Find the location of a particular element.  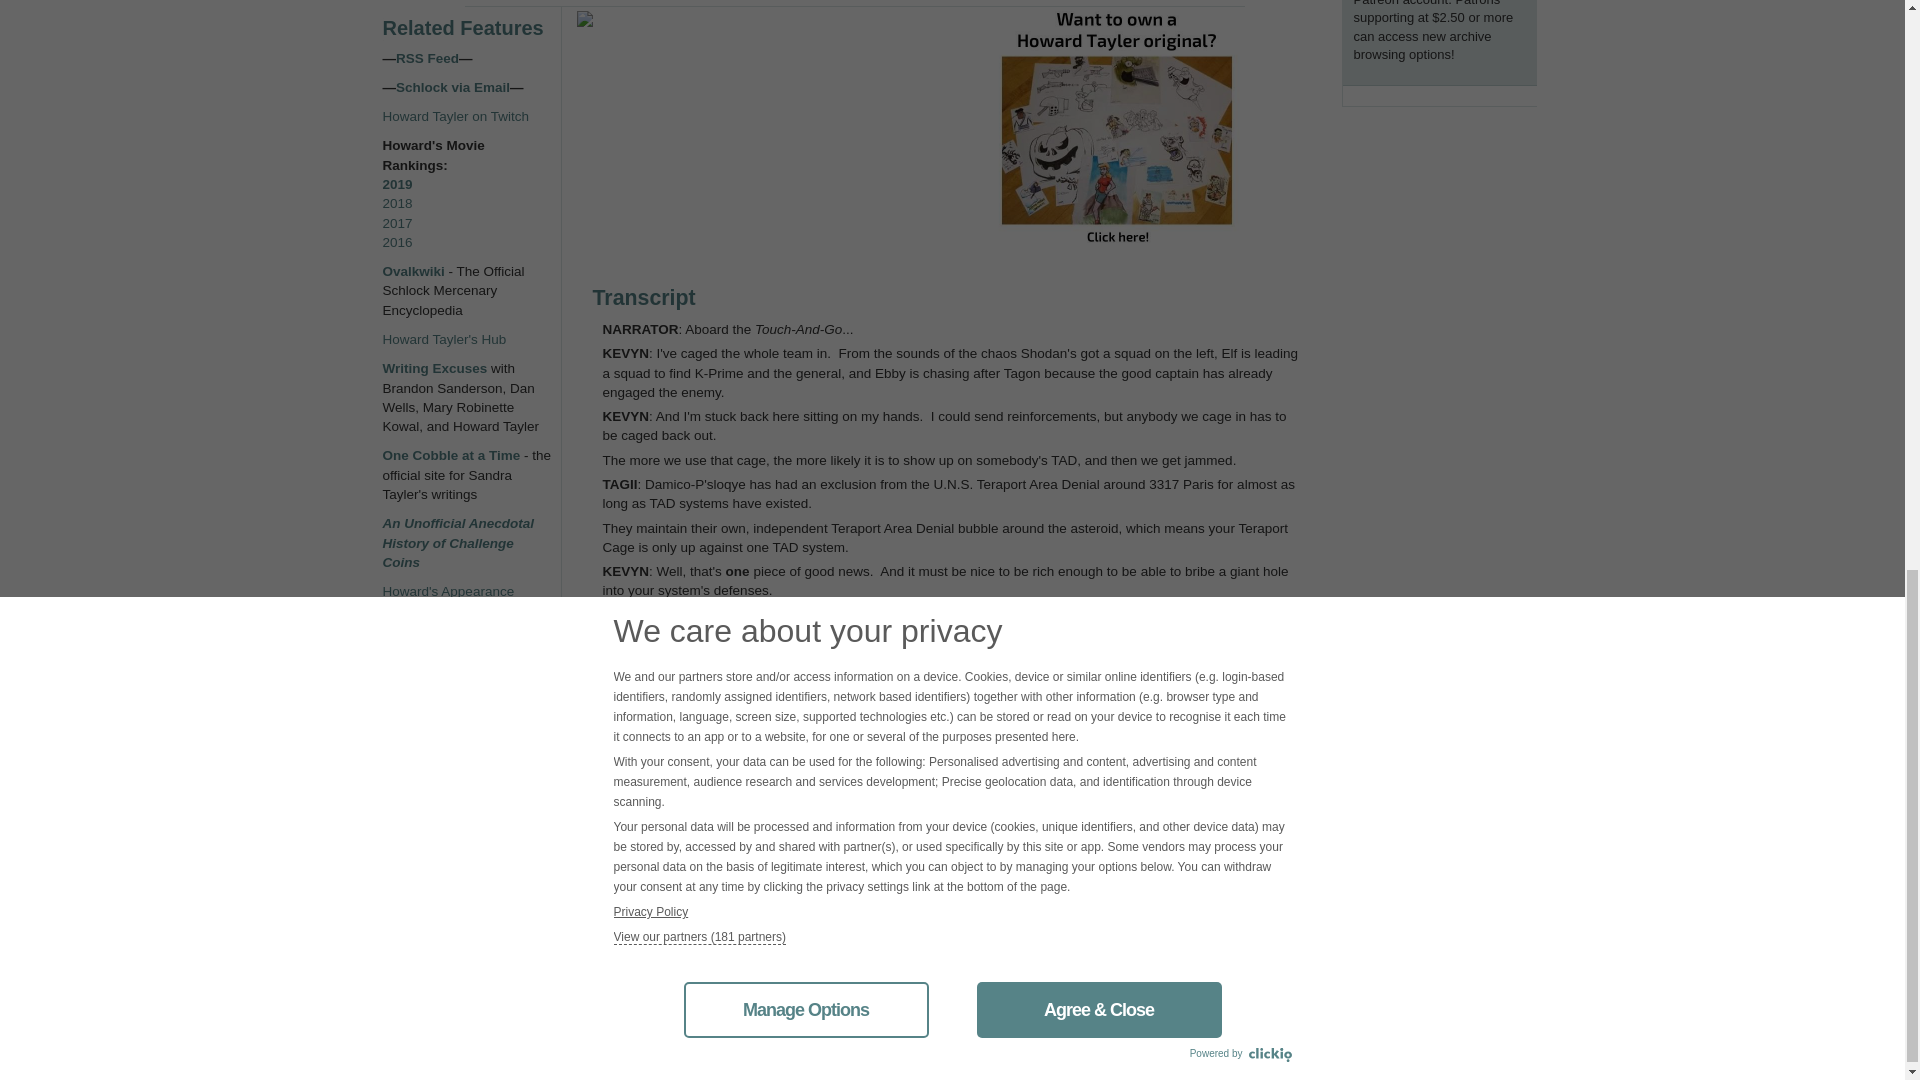

One Cobble at a Time is located at coordinates (451, 456).